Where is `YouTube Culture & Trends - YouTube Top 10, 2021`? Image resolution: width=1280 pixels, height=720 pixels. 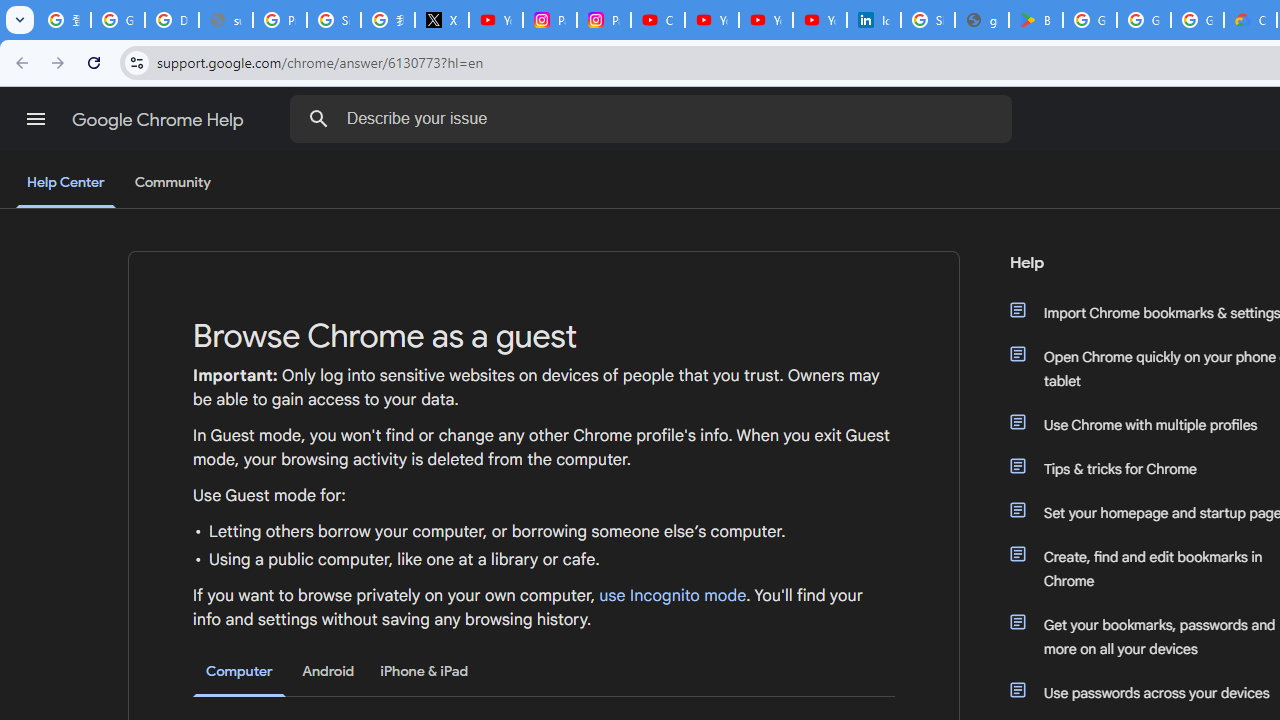
YouTube Culture & Trends - YouTube Top 10, 2021 is located at coordinates (766, 20).